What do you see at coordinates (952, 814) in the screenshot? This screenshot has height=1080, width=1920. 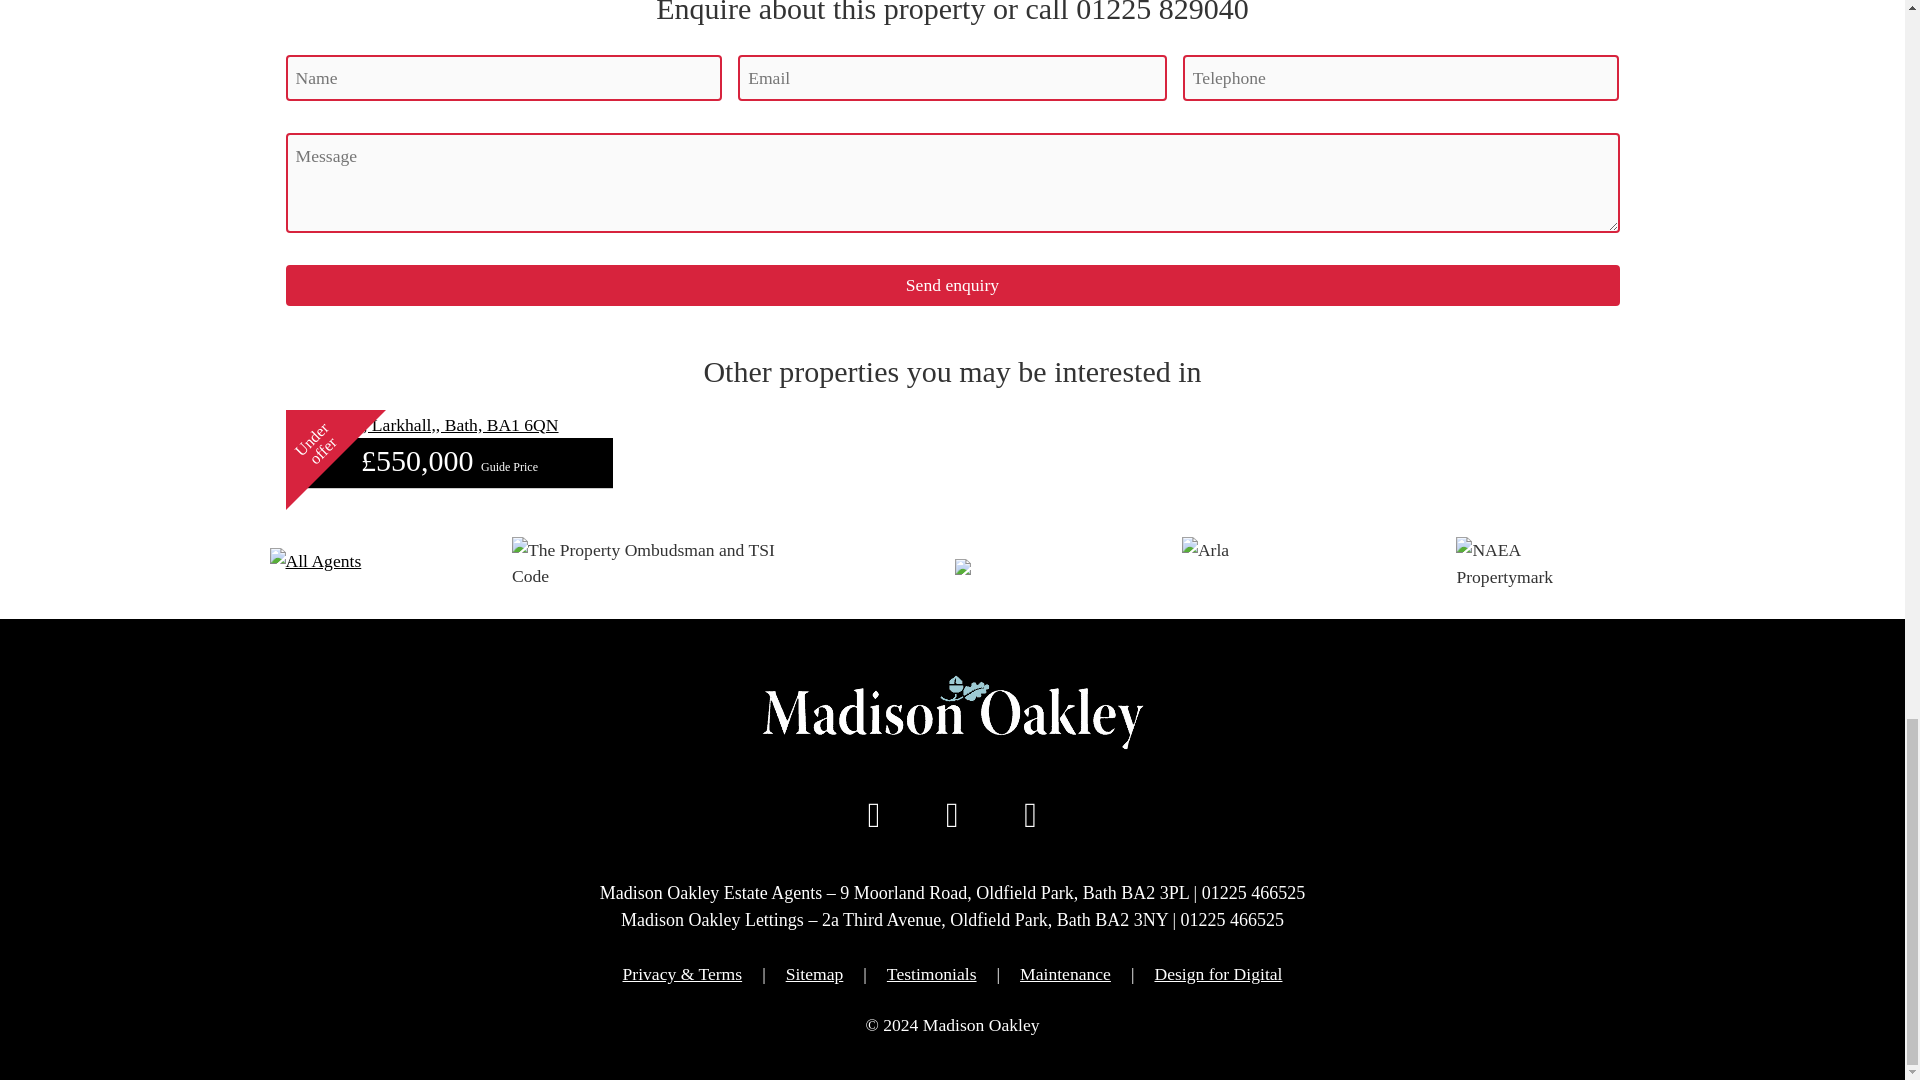 I see `Phone Madison Oakley` at bounding box center [952, 814].